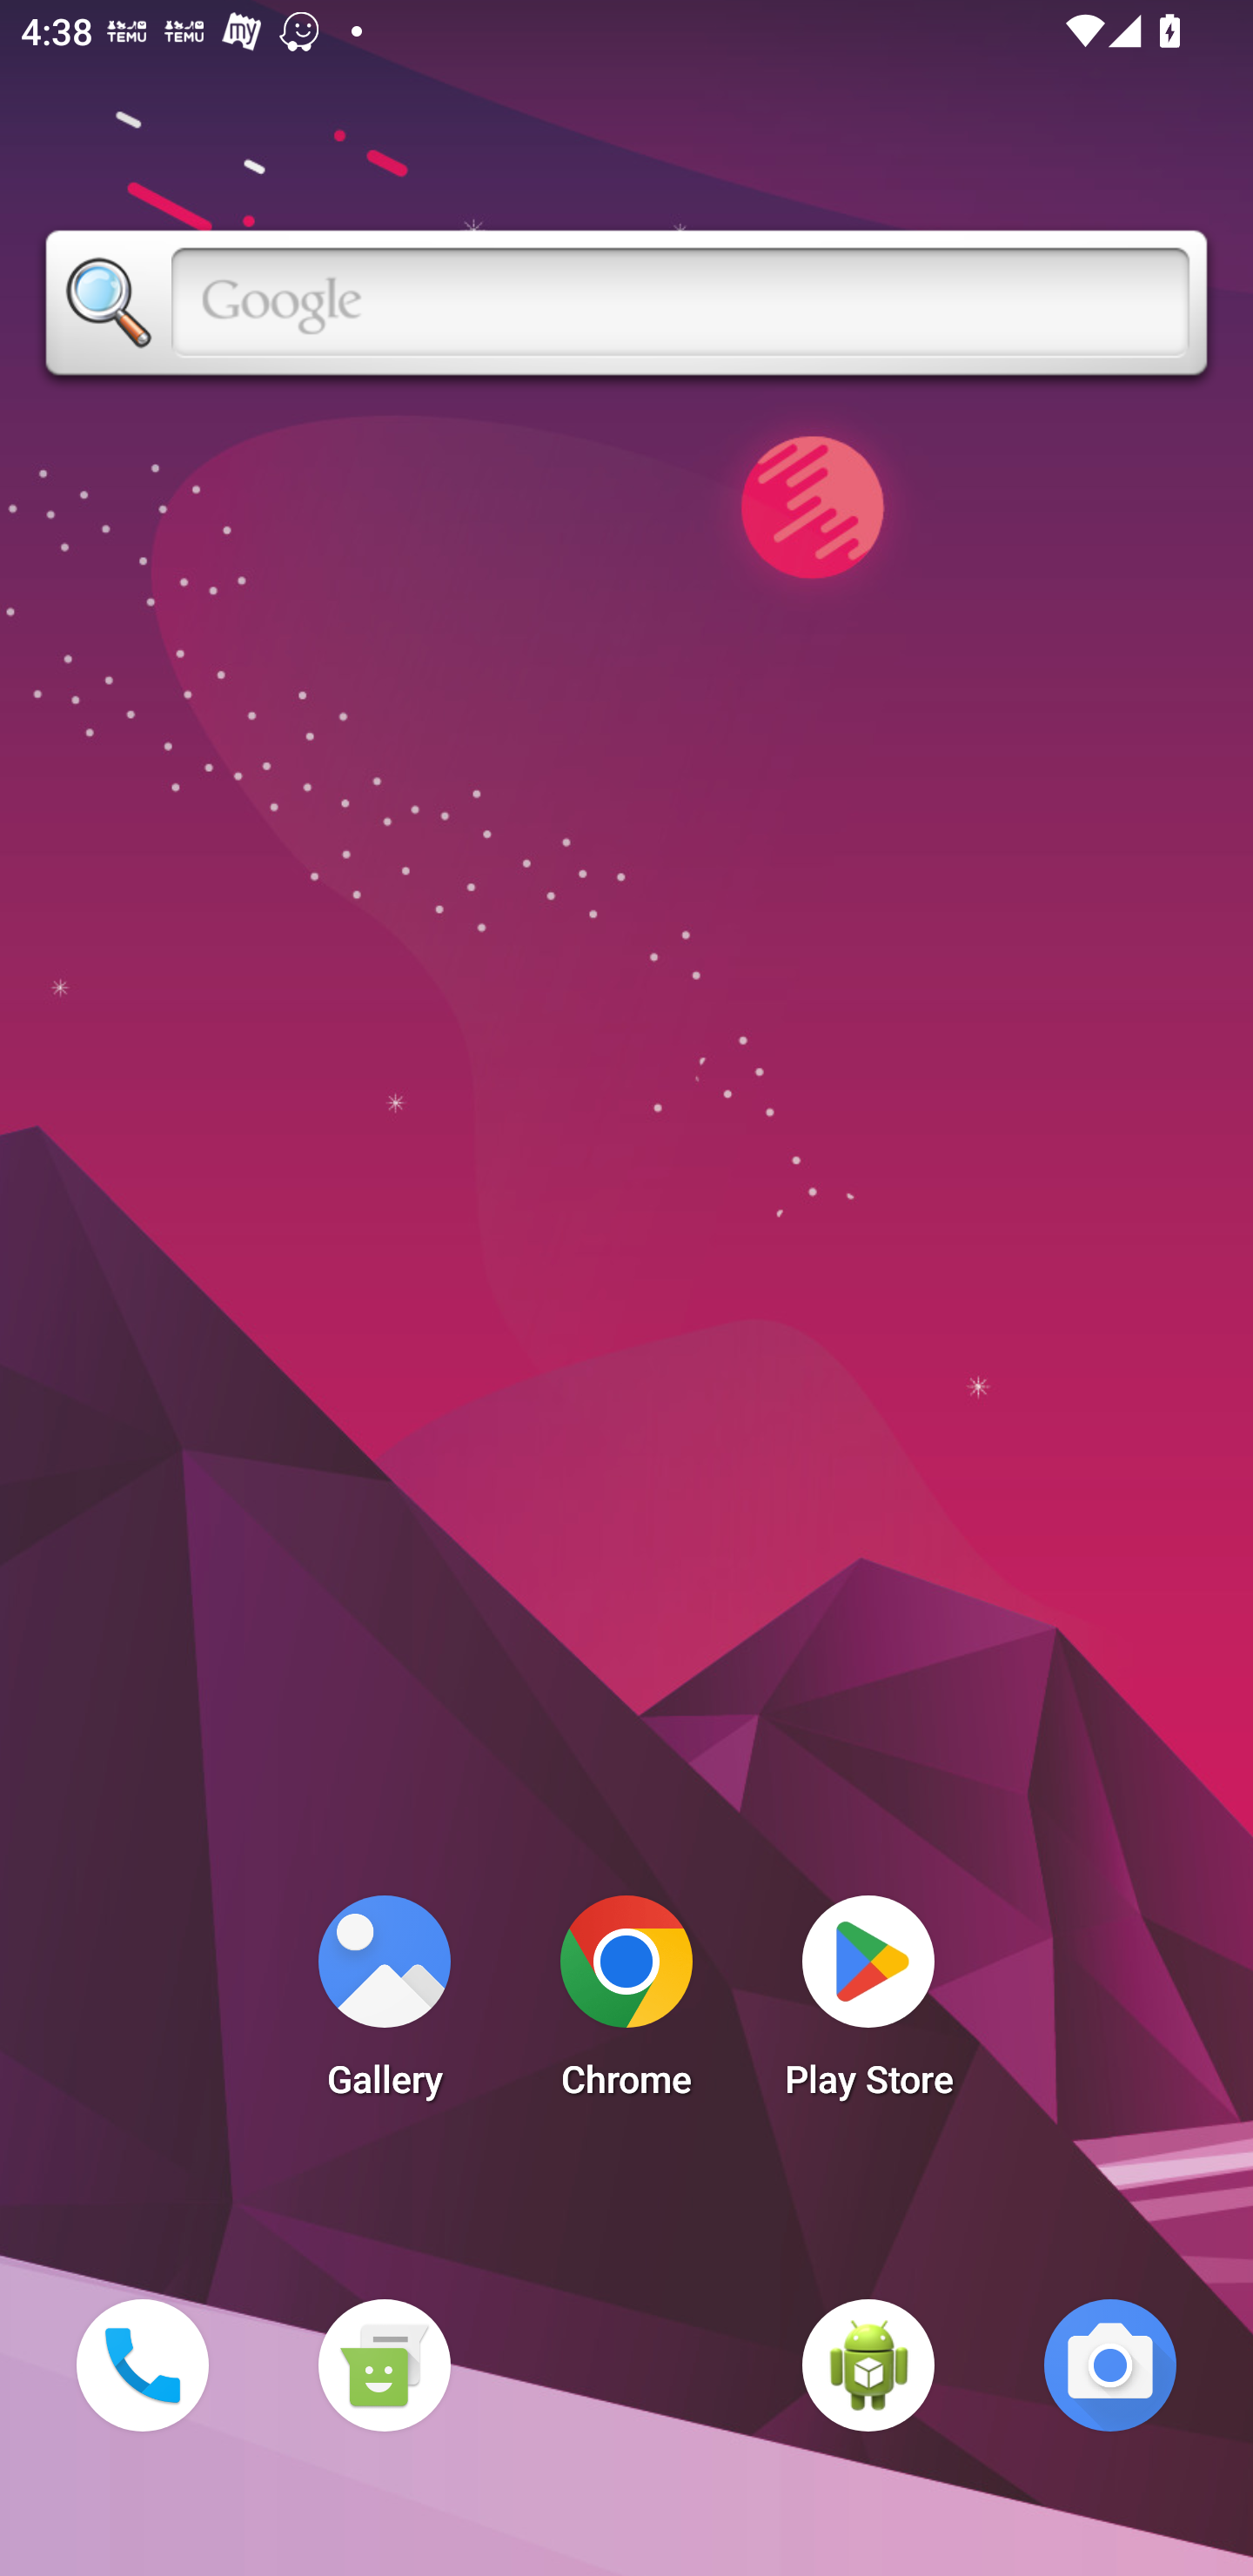  What do you see at coordinates (142, 2365) in the screenshot?
I see `Phone` at bounding box center [142, 2365].